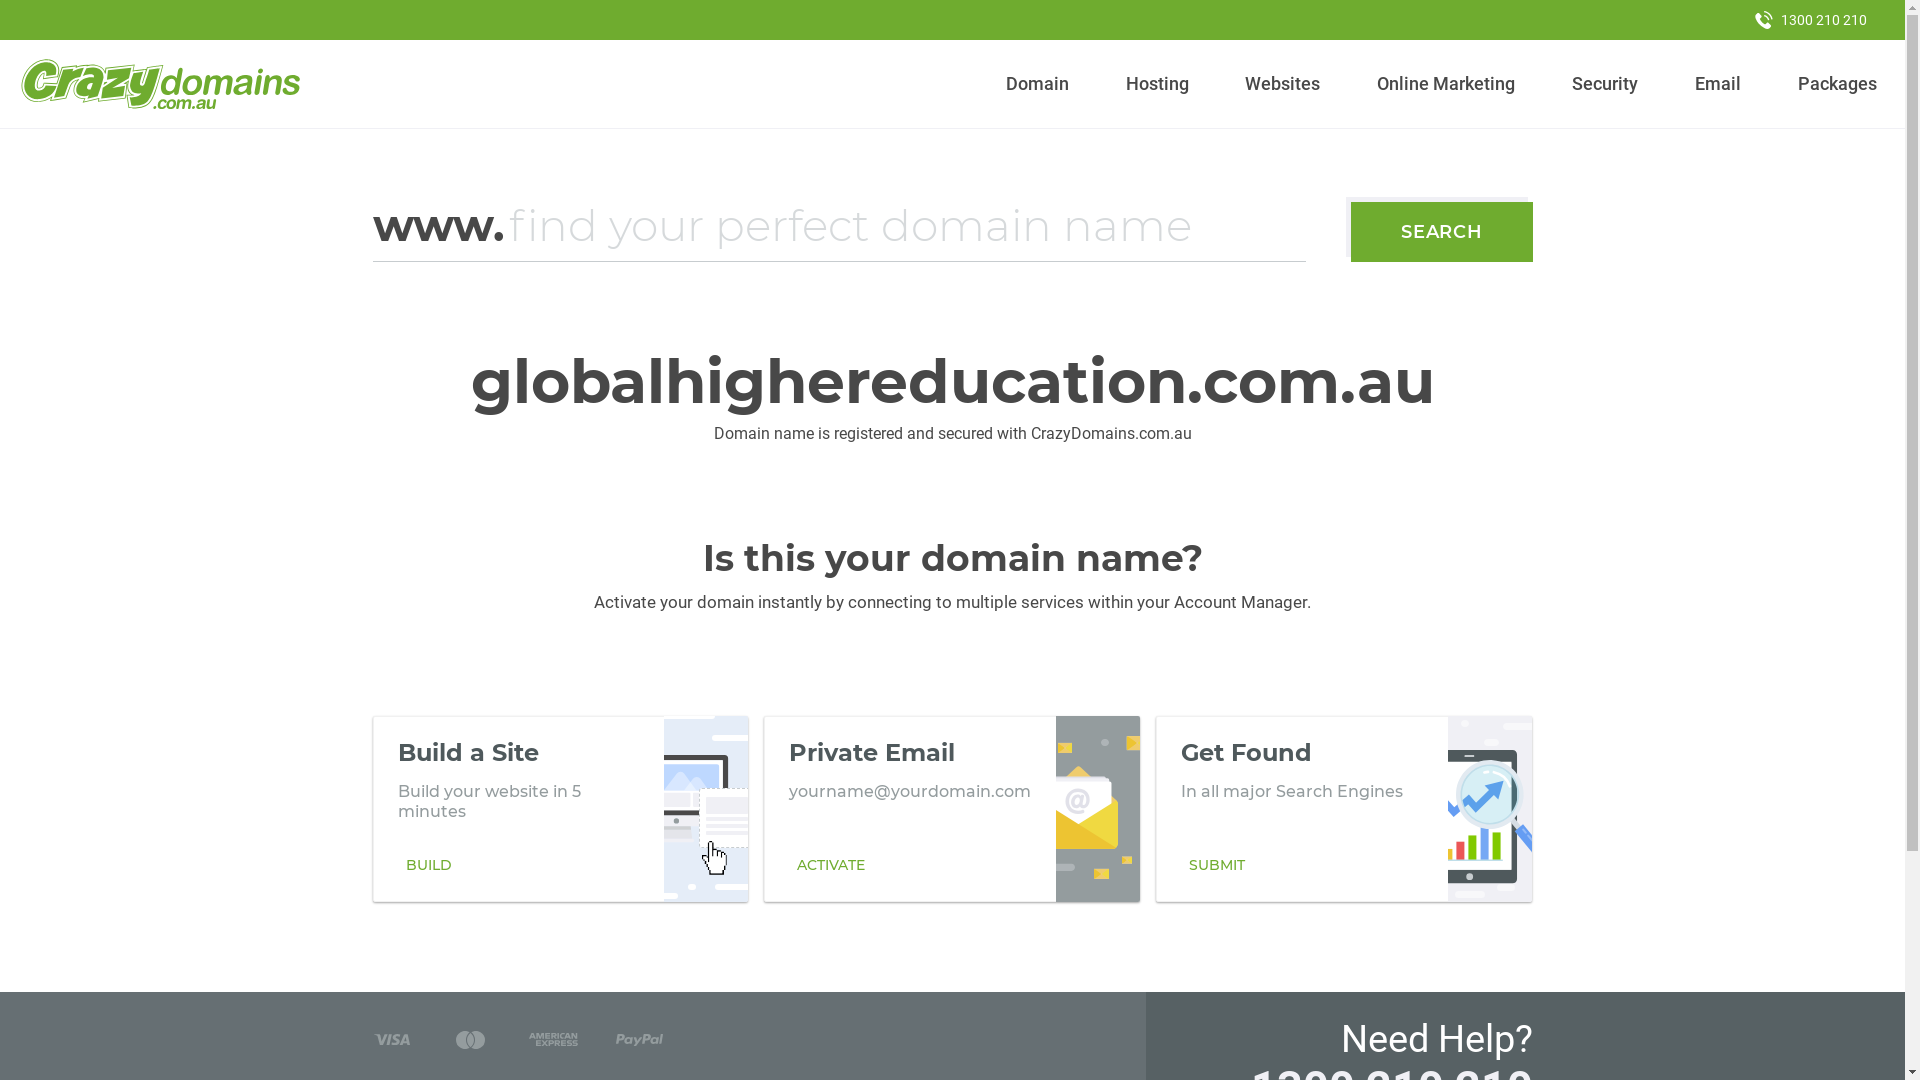  Describe the element at coordinates (1038, 84) in the screenshot. I see `Domain` at that location.